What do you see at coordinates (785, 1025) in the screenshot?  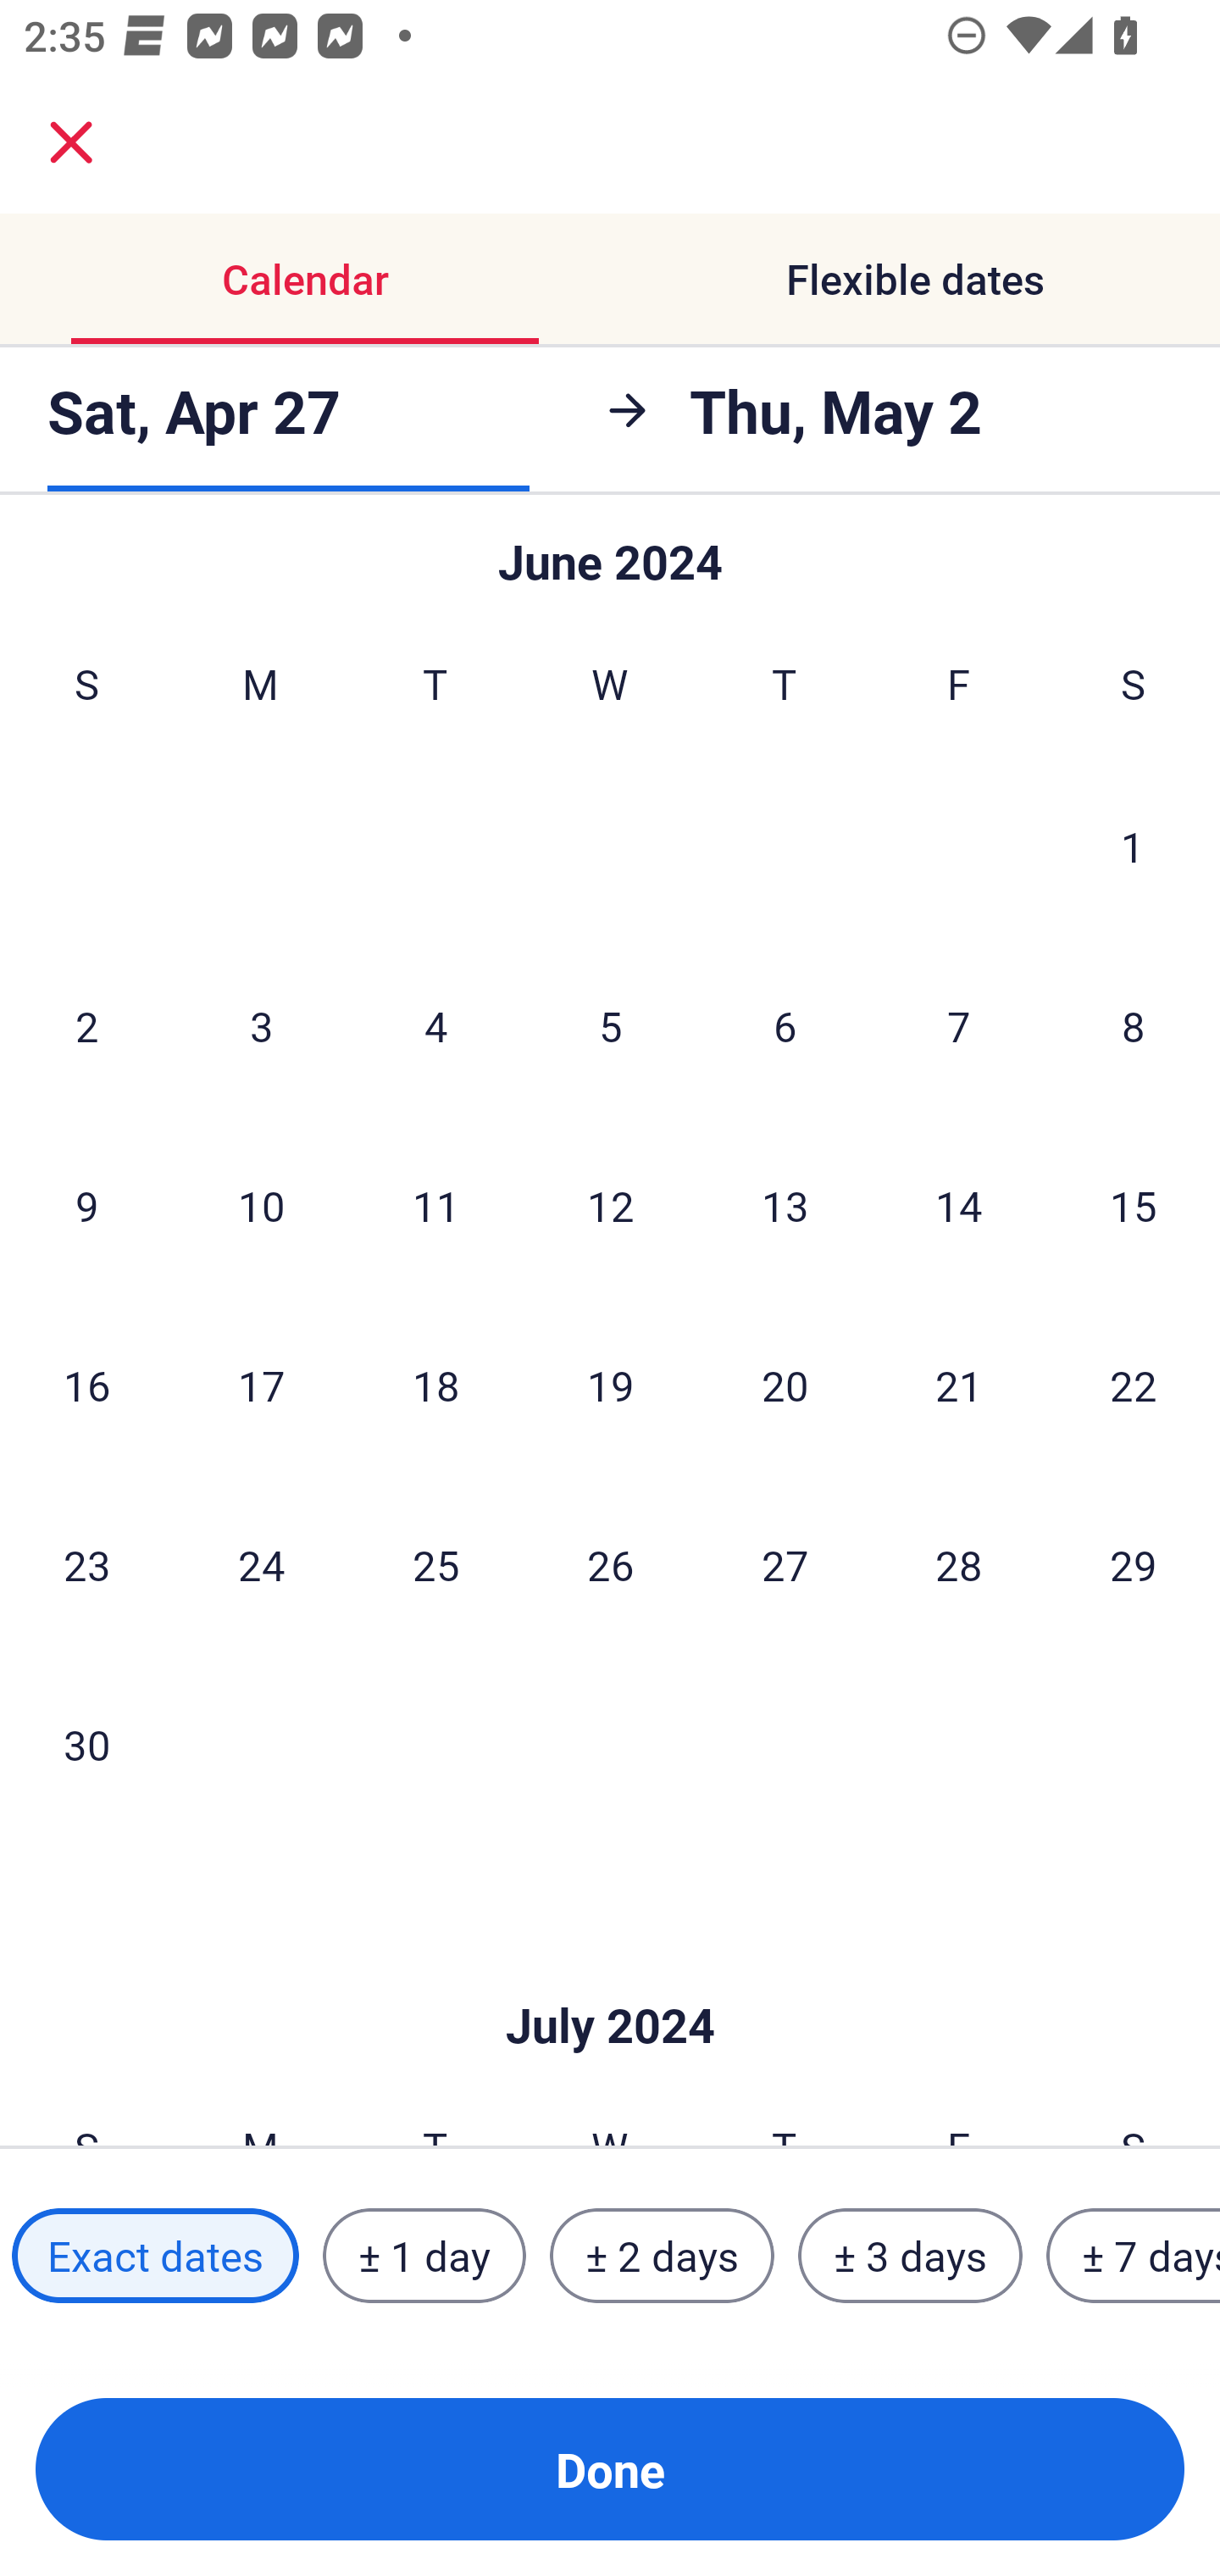 I see `6 Thursday, June 6, 2024` at bounding box center [785, 1025].